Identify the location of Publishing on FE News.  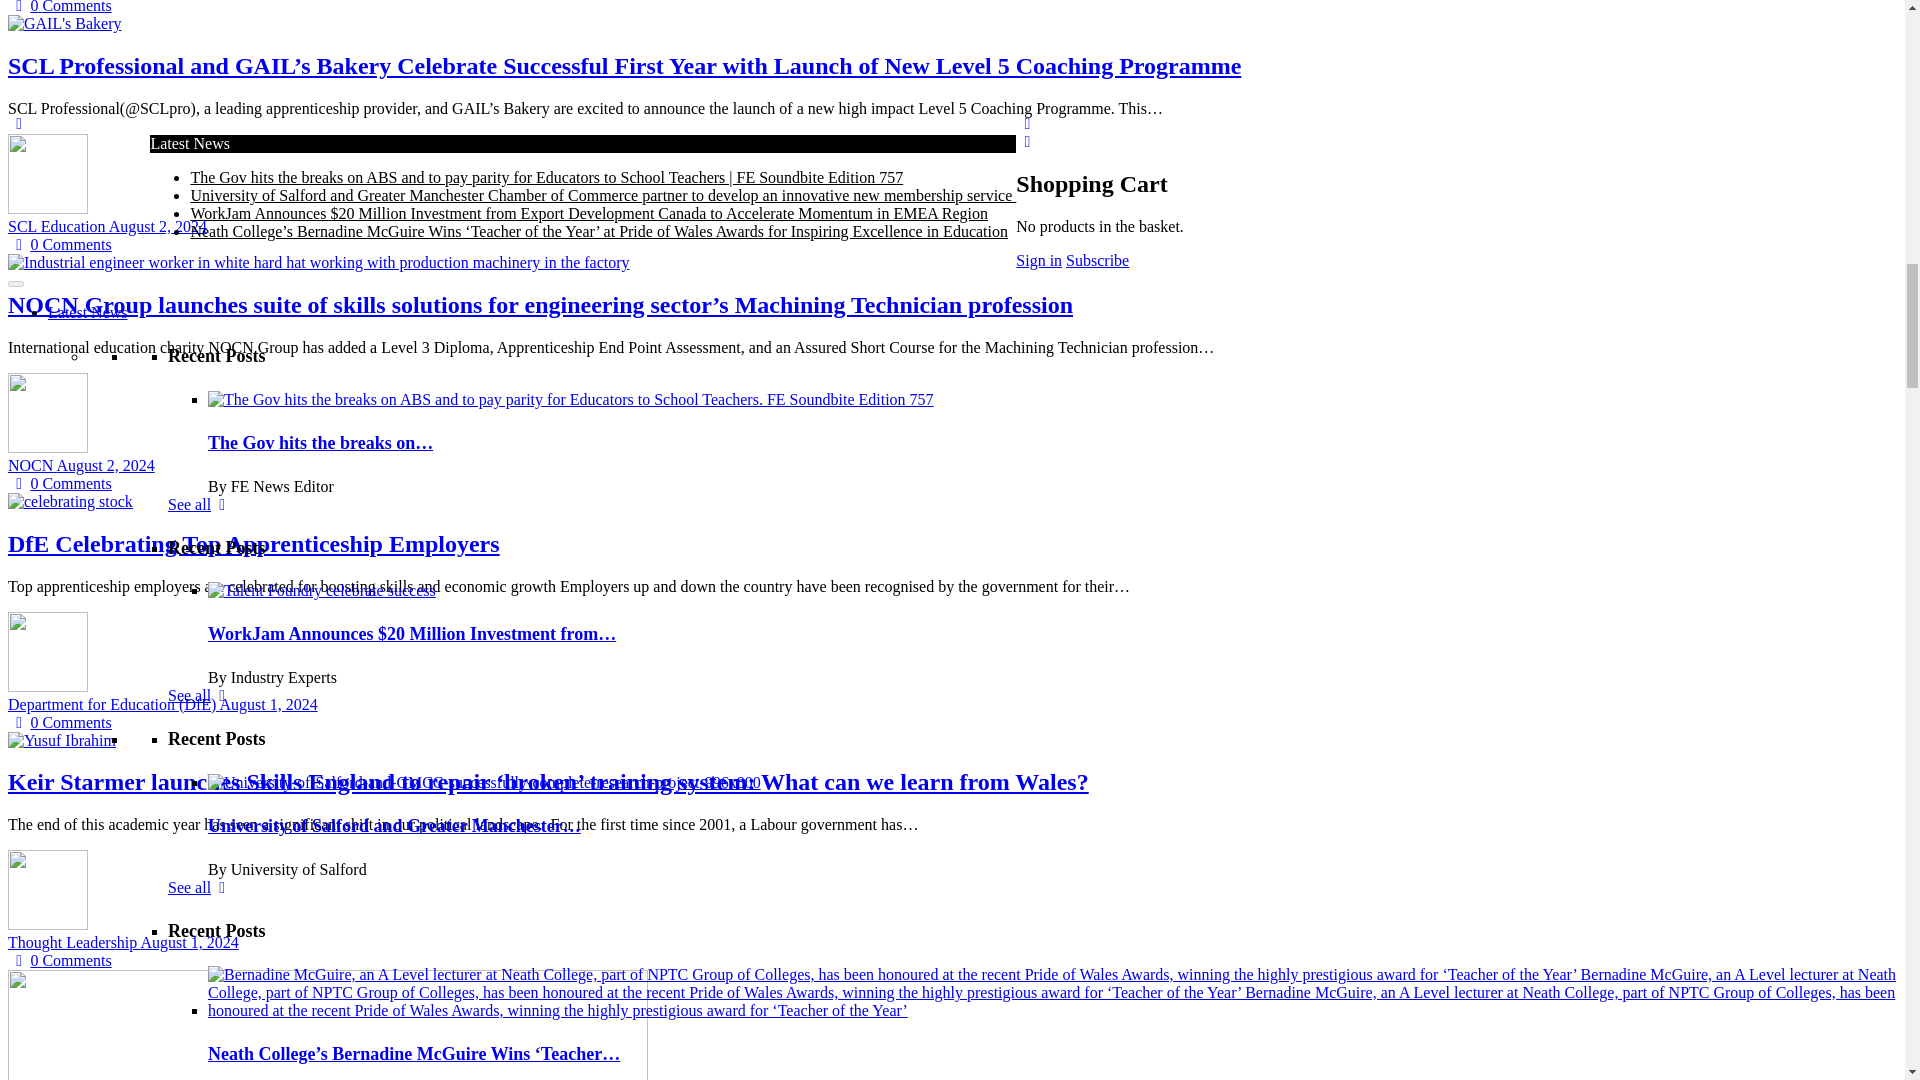
(559, 932).